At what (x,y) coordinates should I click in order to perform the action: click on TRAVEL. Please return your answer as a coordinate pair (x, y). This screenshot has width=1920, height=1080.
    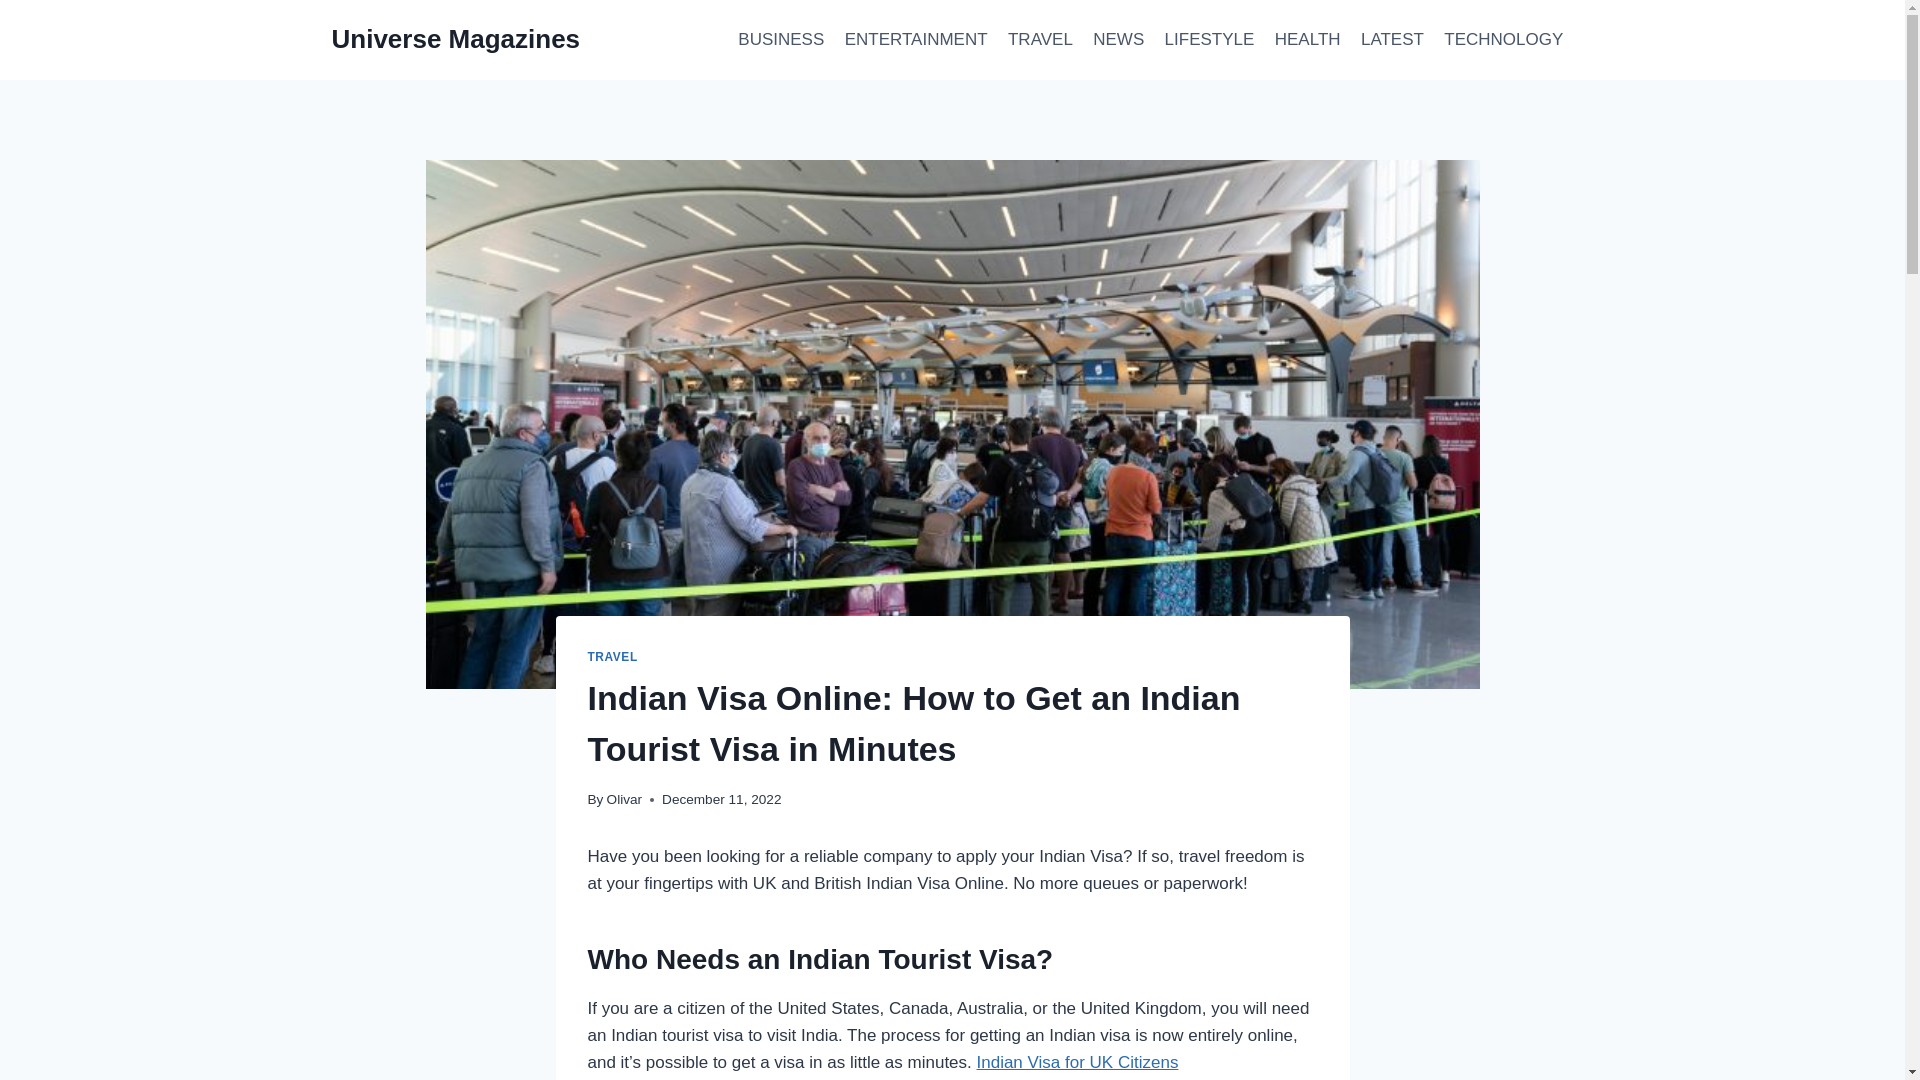
    Looking at the image, I should click on (612, 657).